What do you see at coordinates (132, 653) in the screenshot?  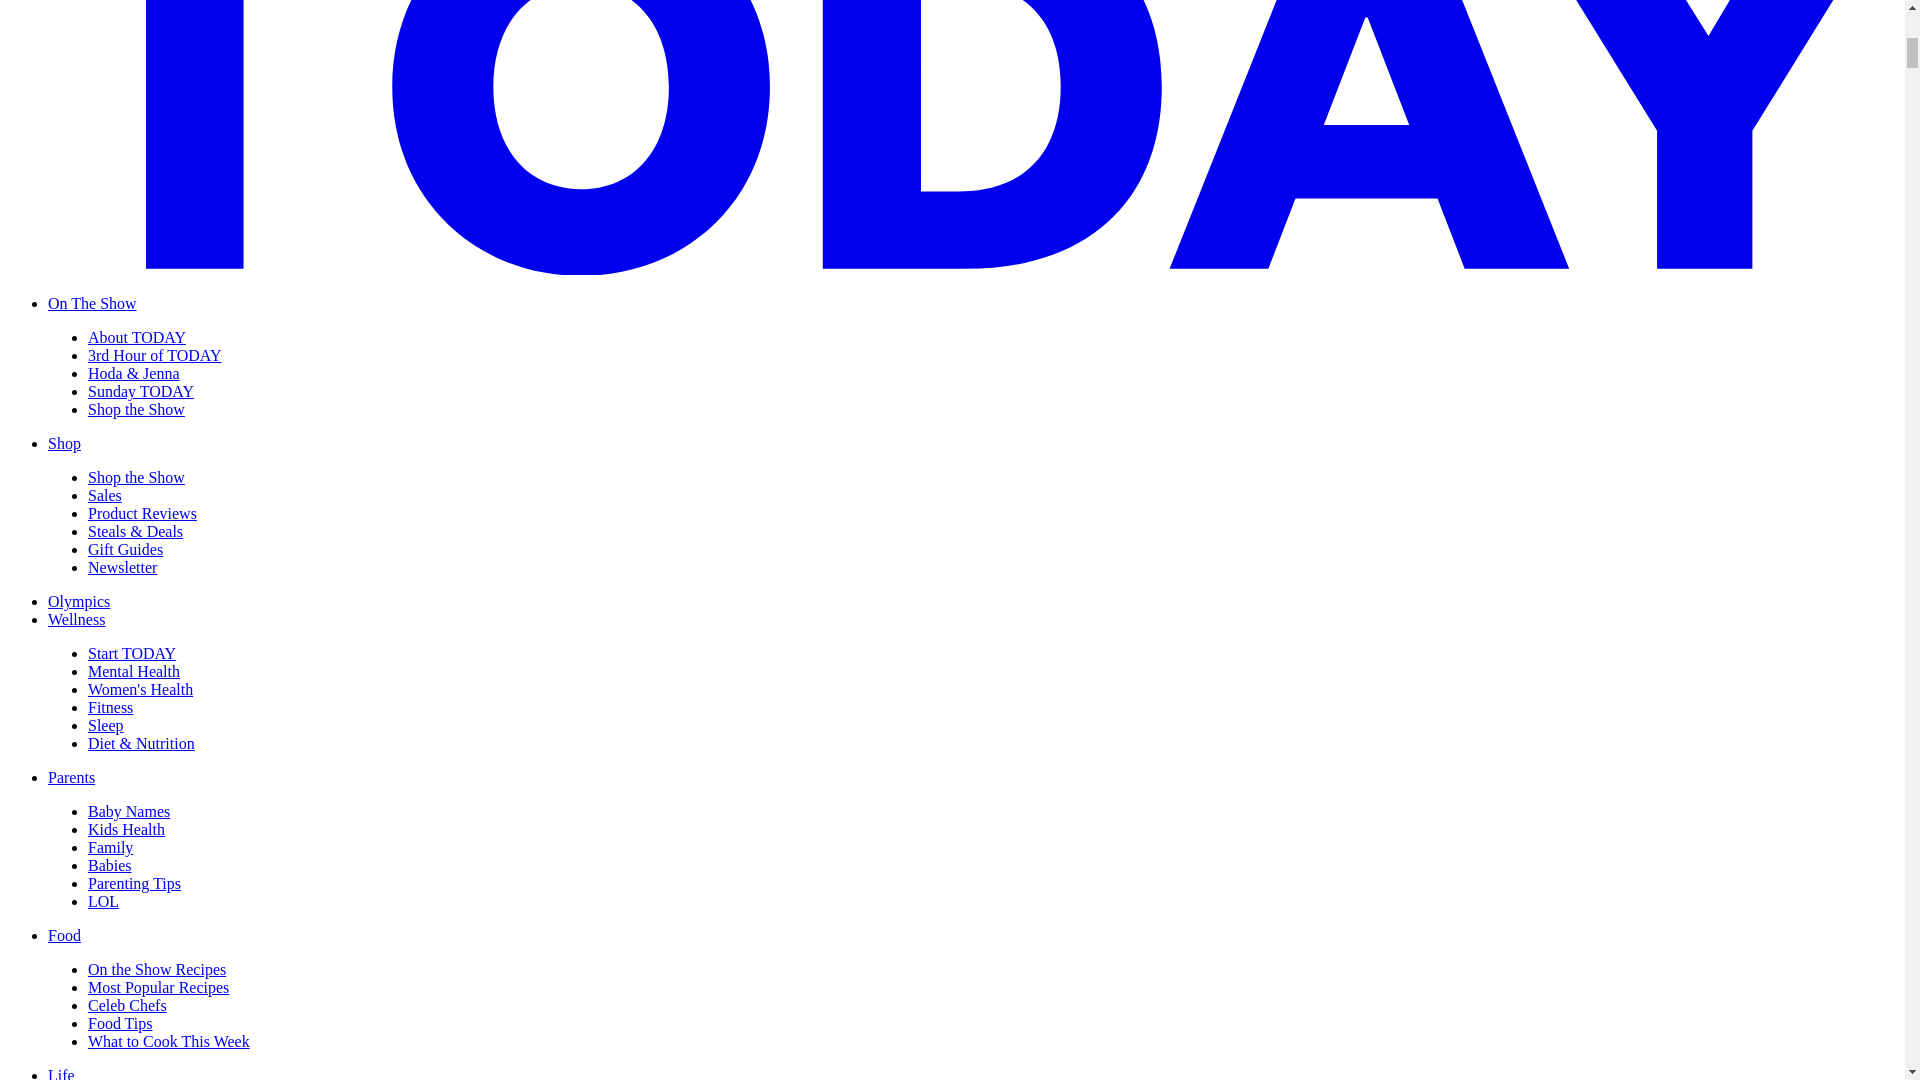 I see `Start TODAY` at bounding box center [132, 653].